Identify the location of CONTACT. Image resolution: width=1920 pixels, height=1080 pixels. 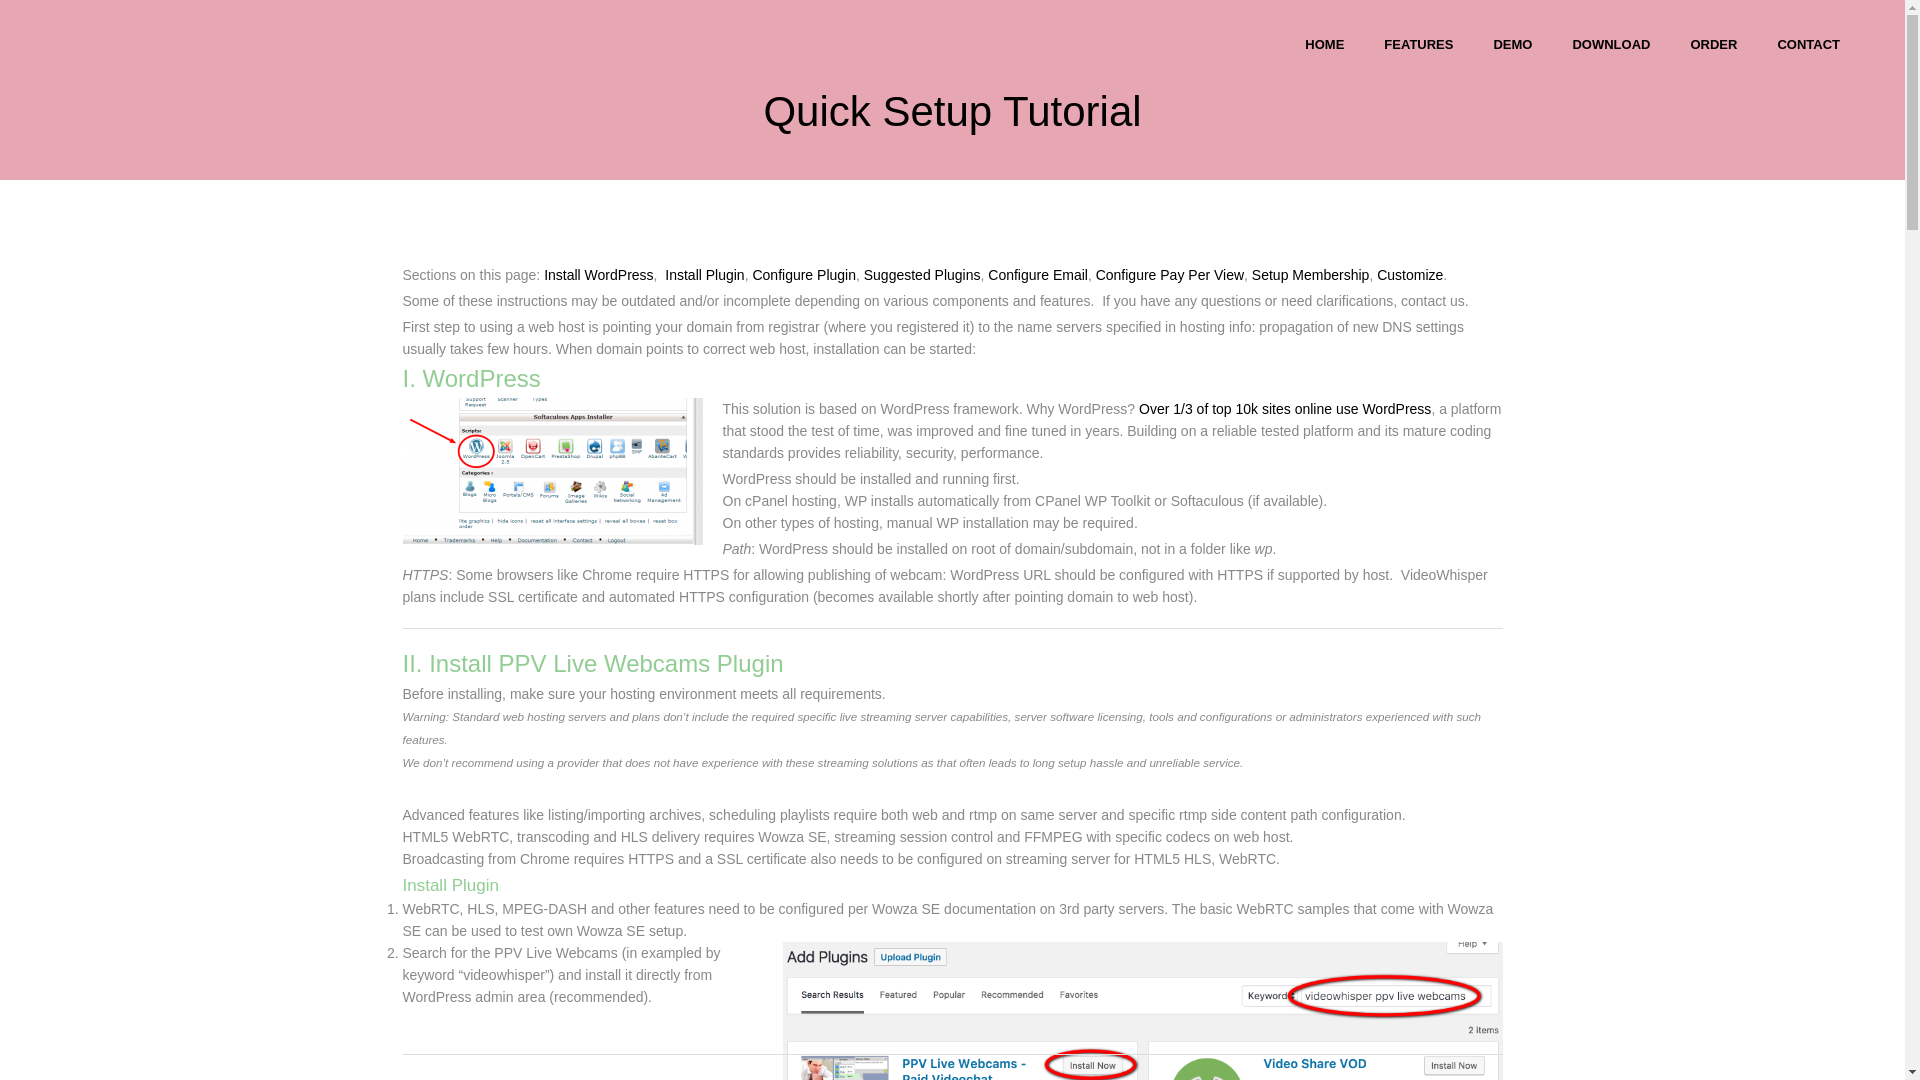
(1808, 44).